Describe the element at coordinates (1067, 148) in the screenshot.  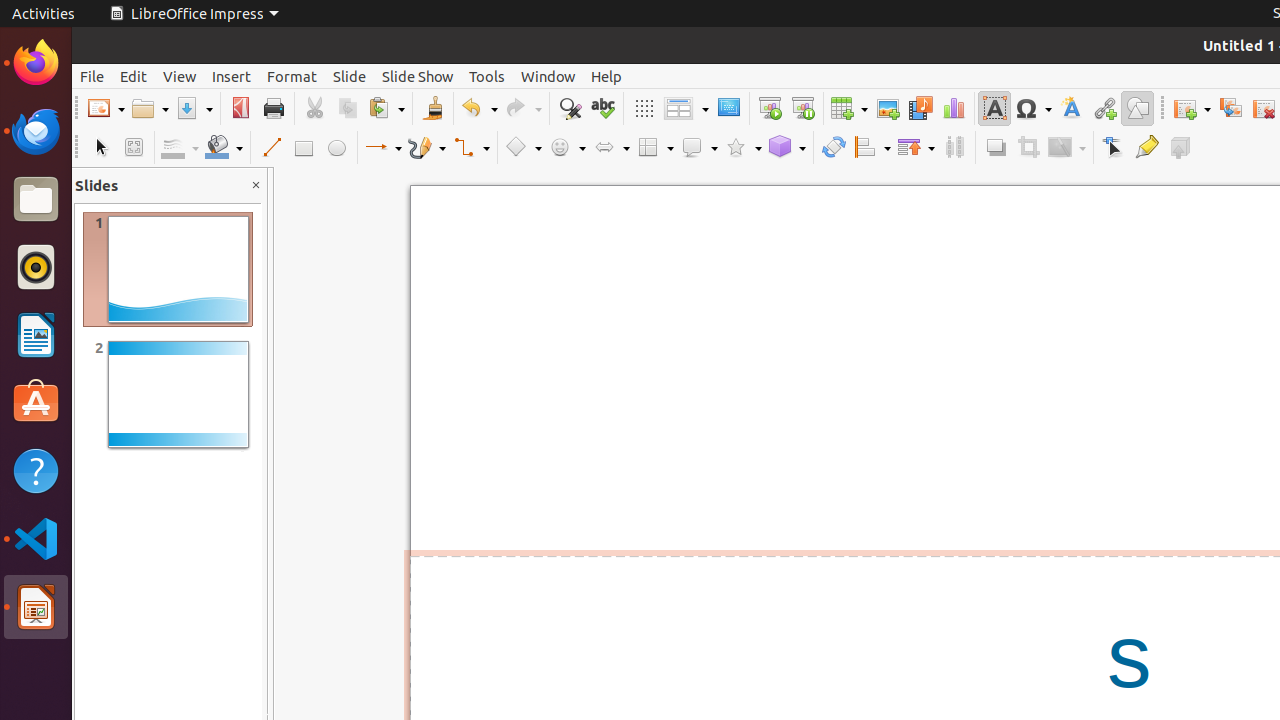
I see `Filter` at that location.